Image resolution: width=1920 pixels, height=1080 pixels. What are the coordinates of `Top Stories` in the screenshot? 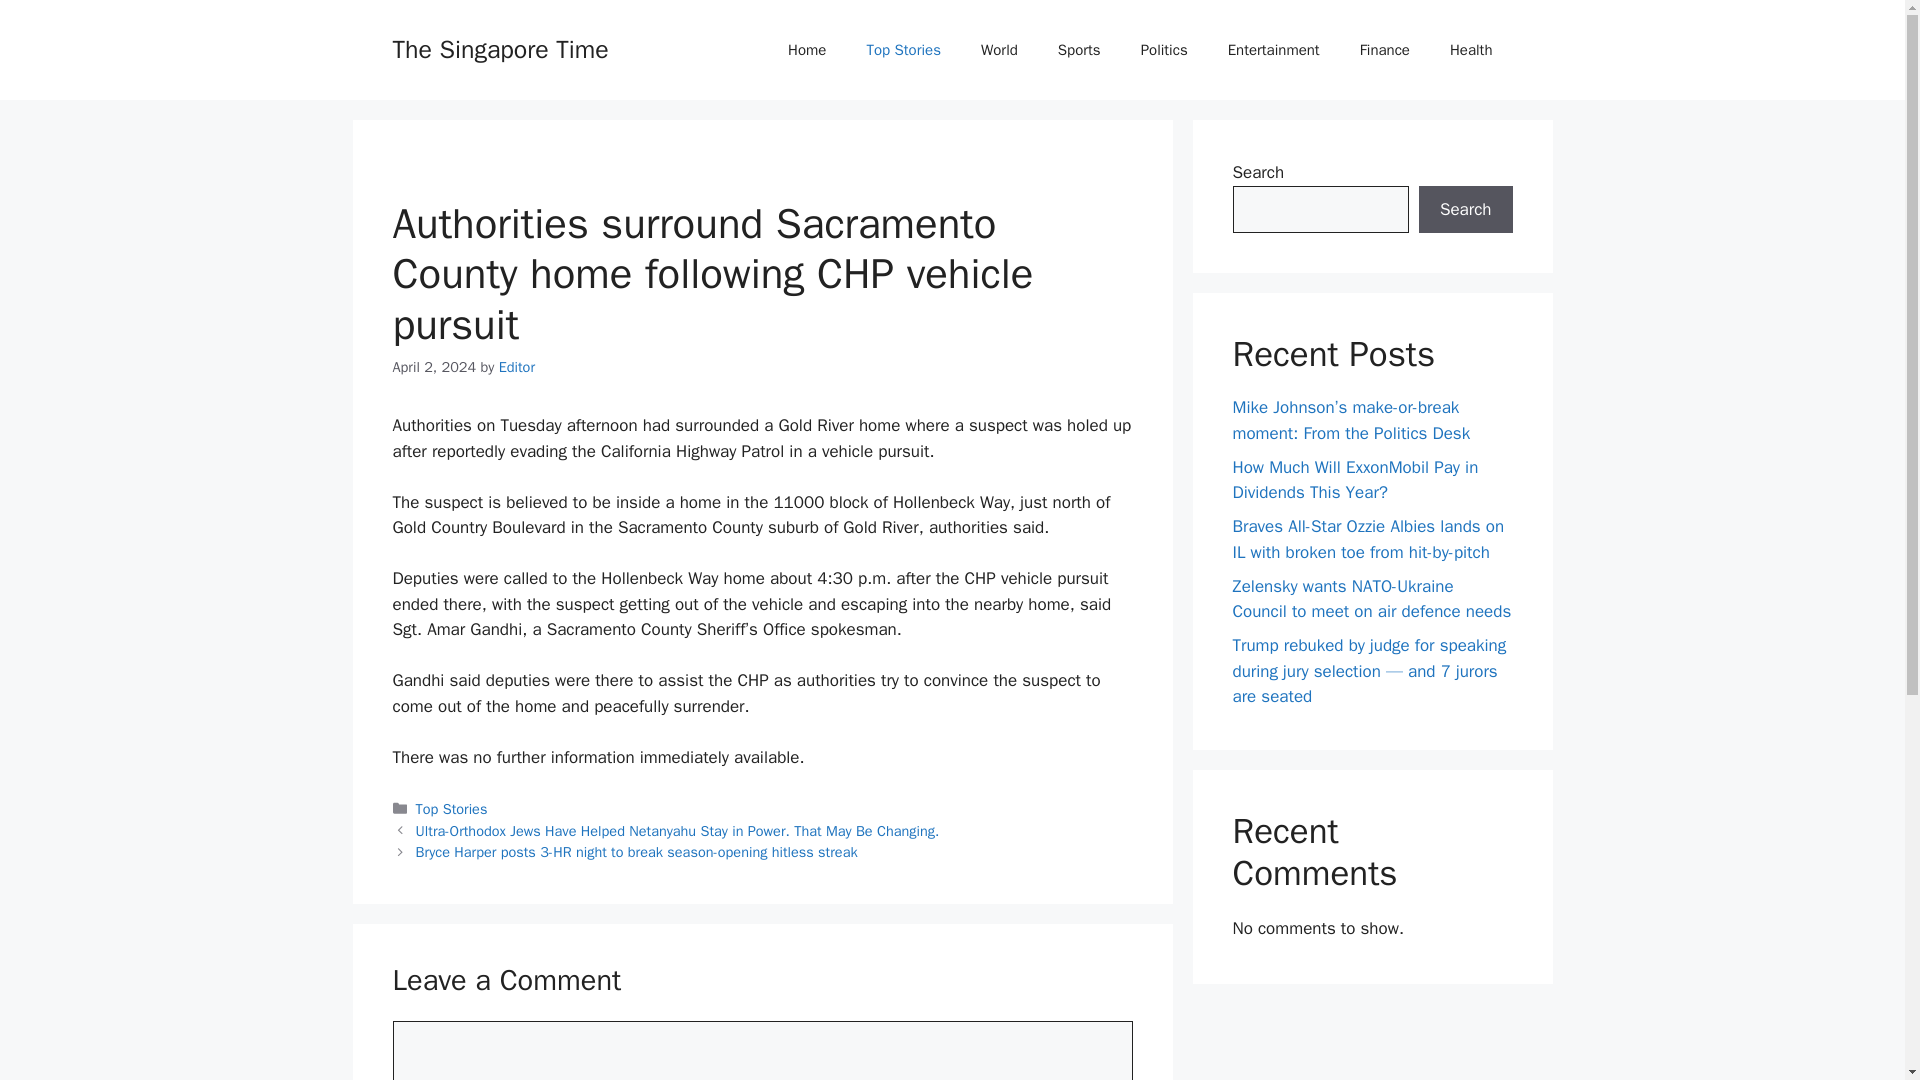 It's located at (452, 808).